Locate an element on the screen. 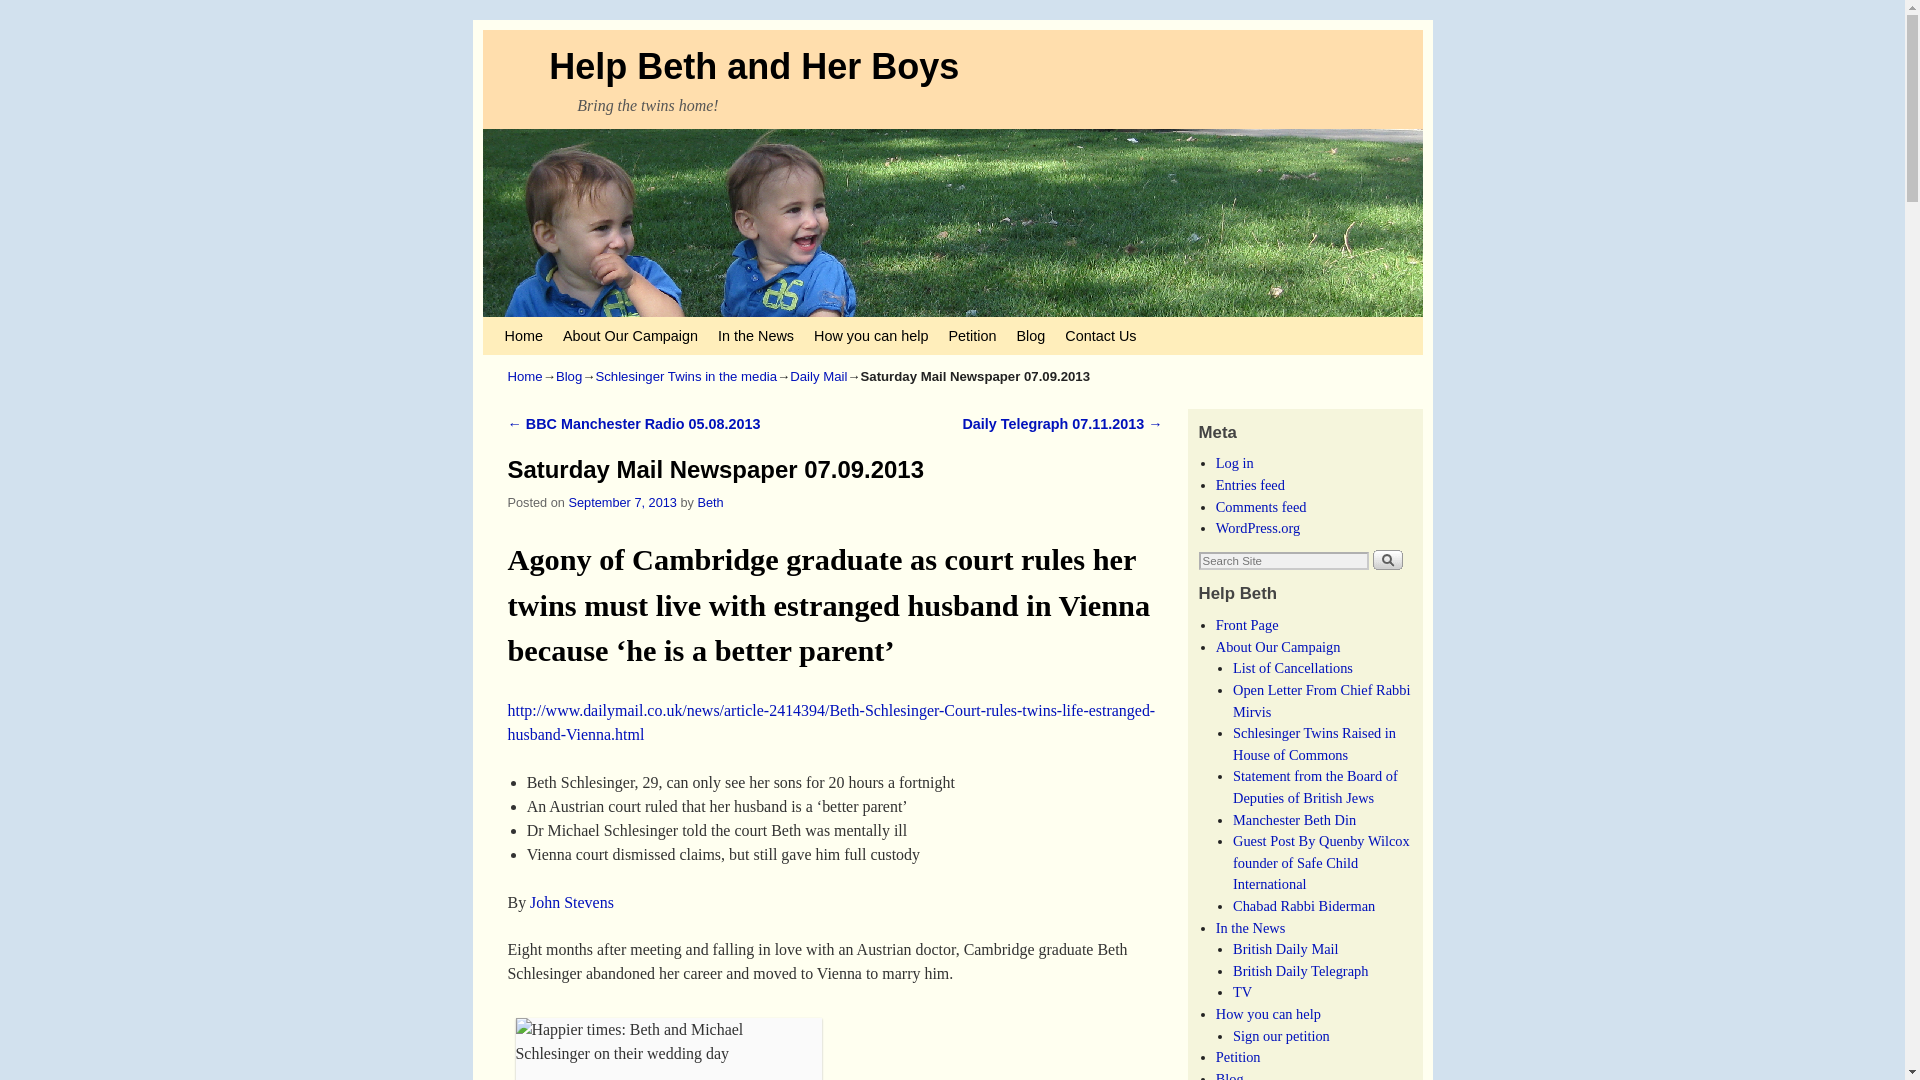 This screenshot has height=1080, width=1920. View all posts by Beth is located at coordinates (710, 502).